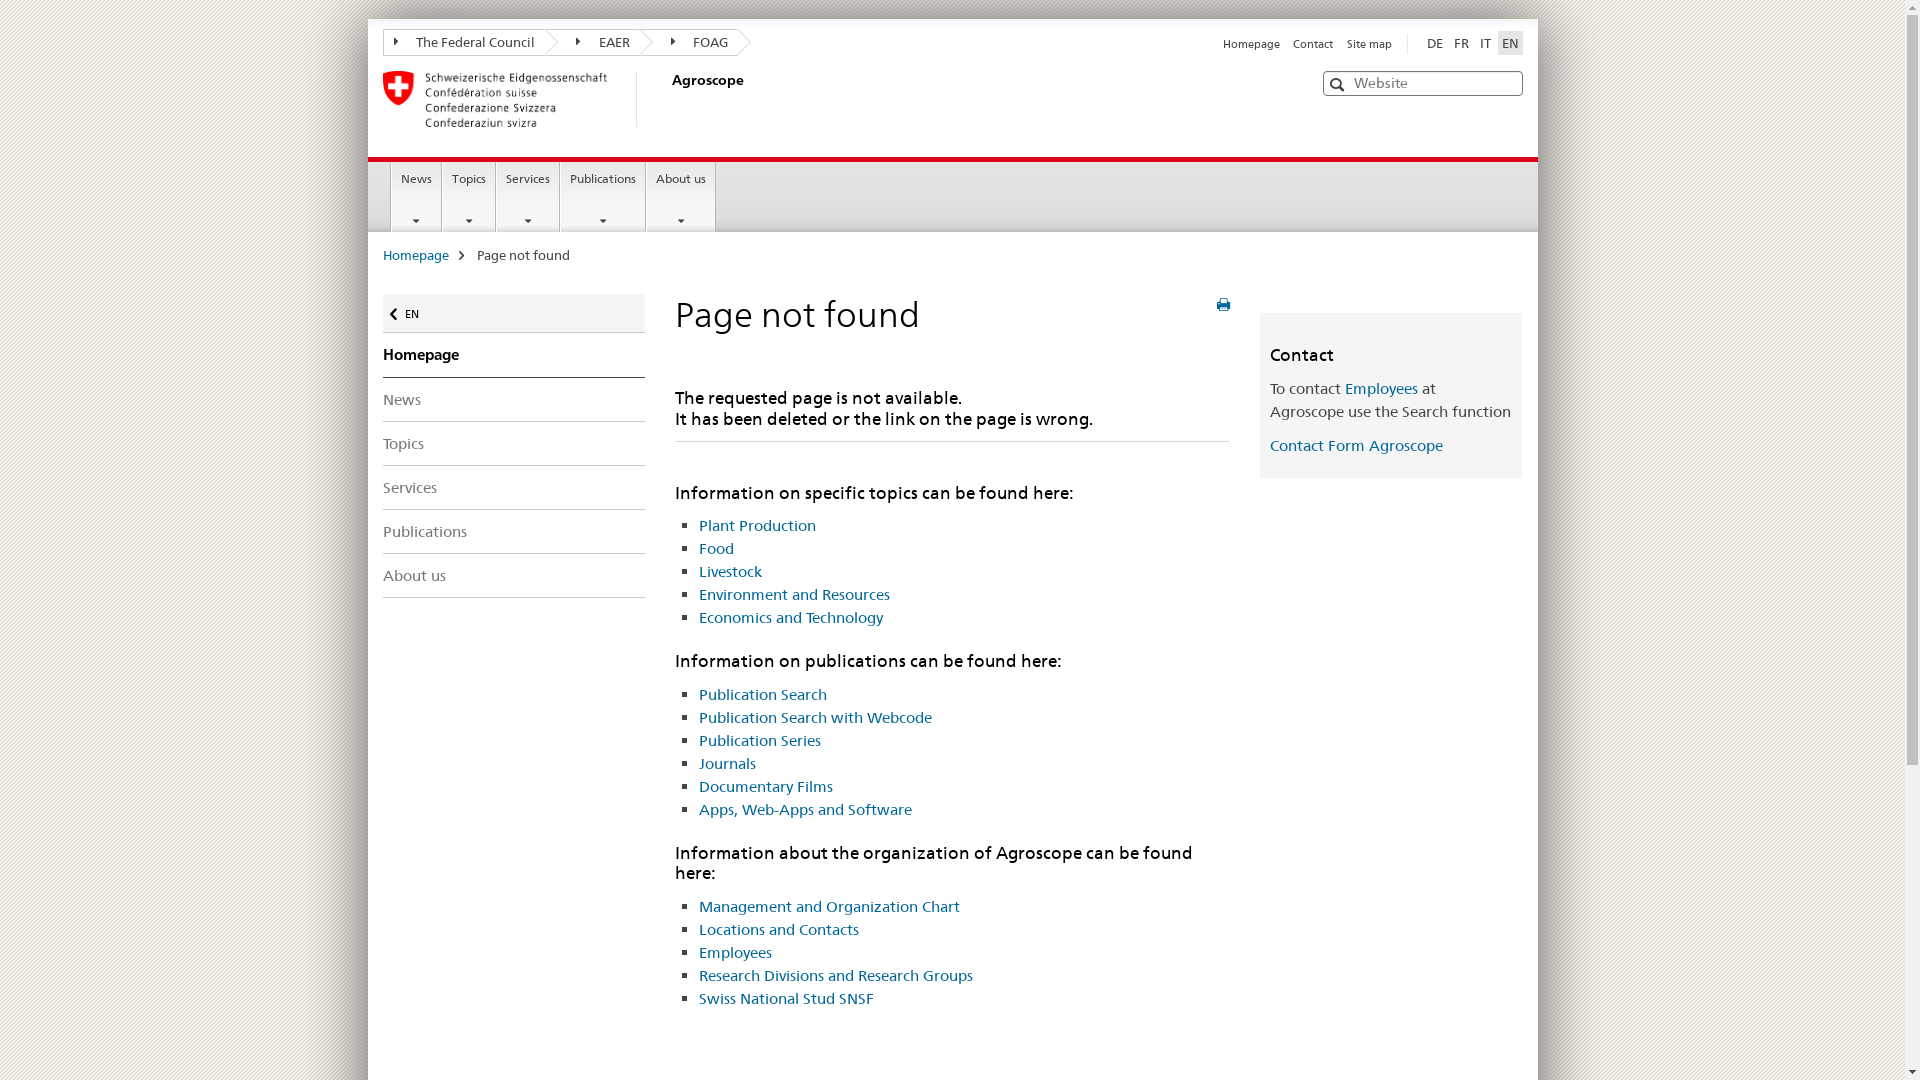  I want to click on About us, so click(514, 576).